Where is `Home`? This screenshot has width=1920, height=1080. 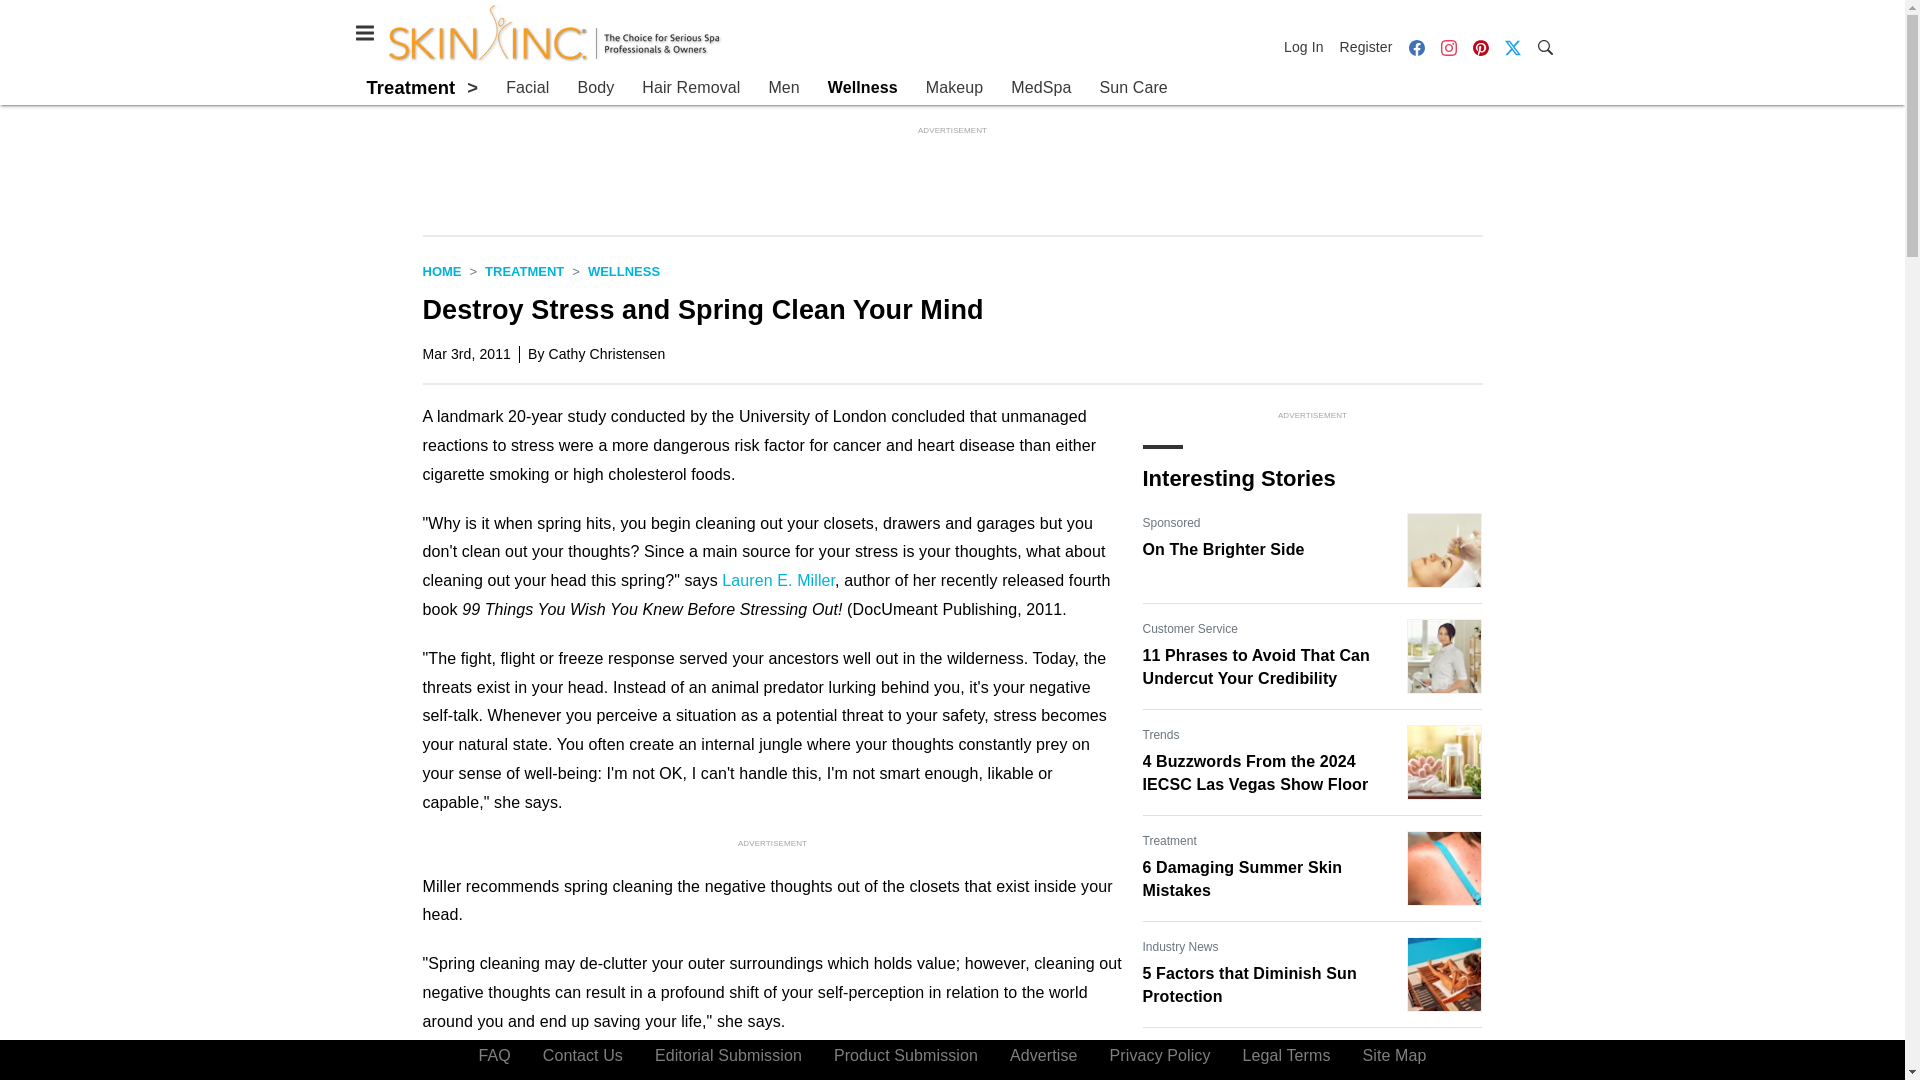
Home is located at coordinates (441, 270).